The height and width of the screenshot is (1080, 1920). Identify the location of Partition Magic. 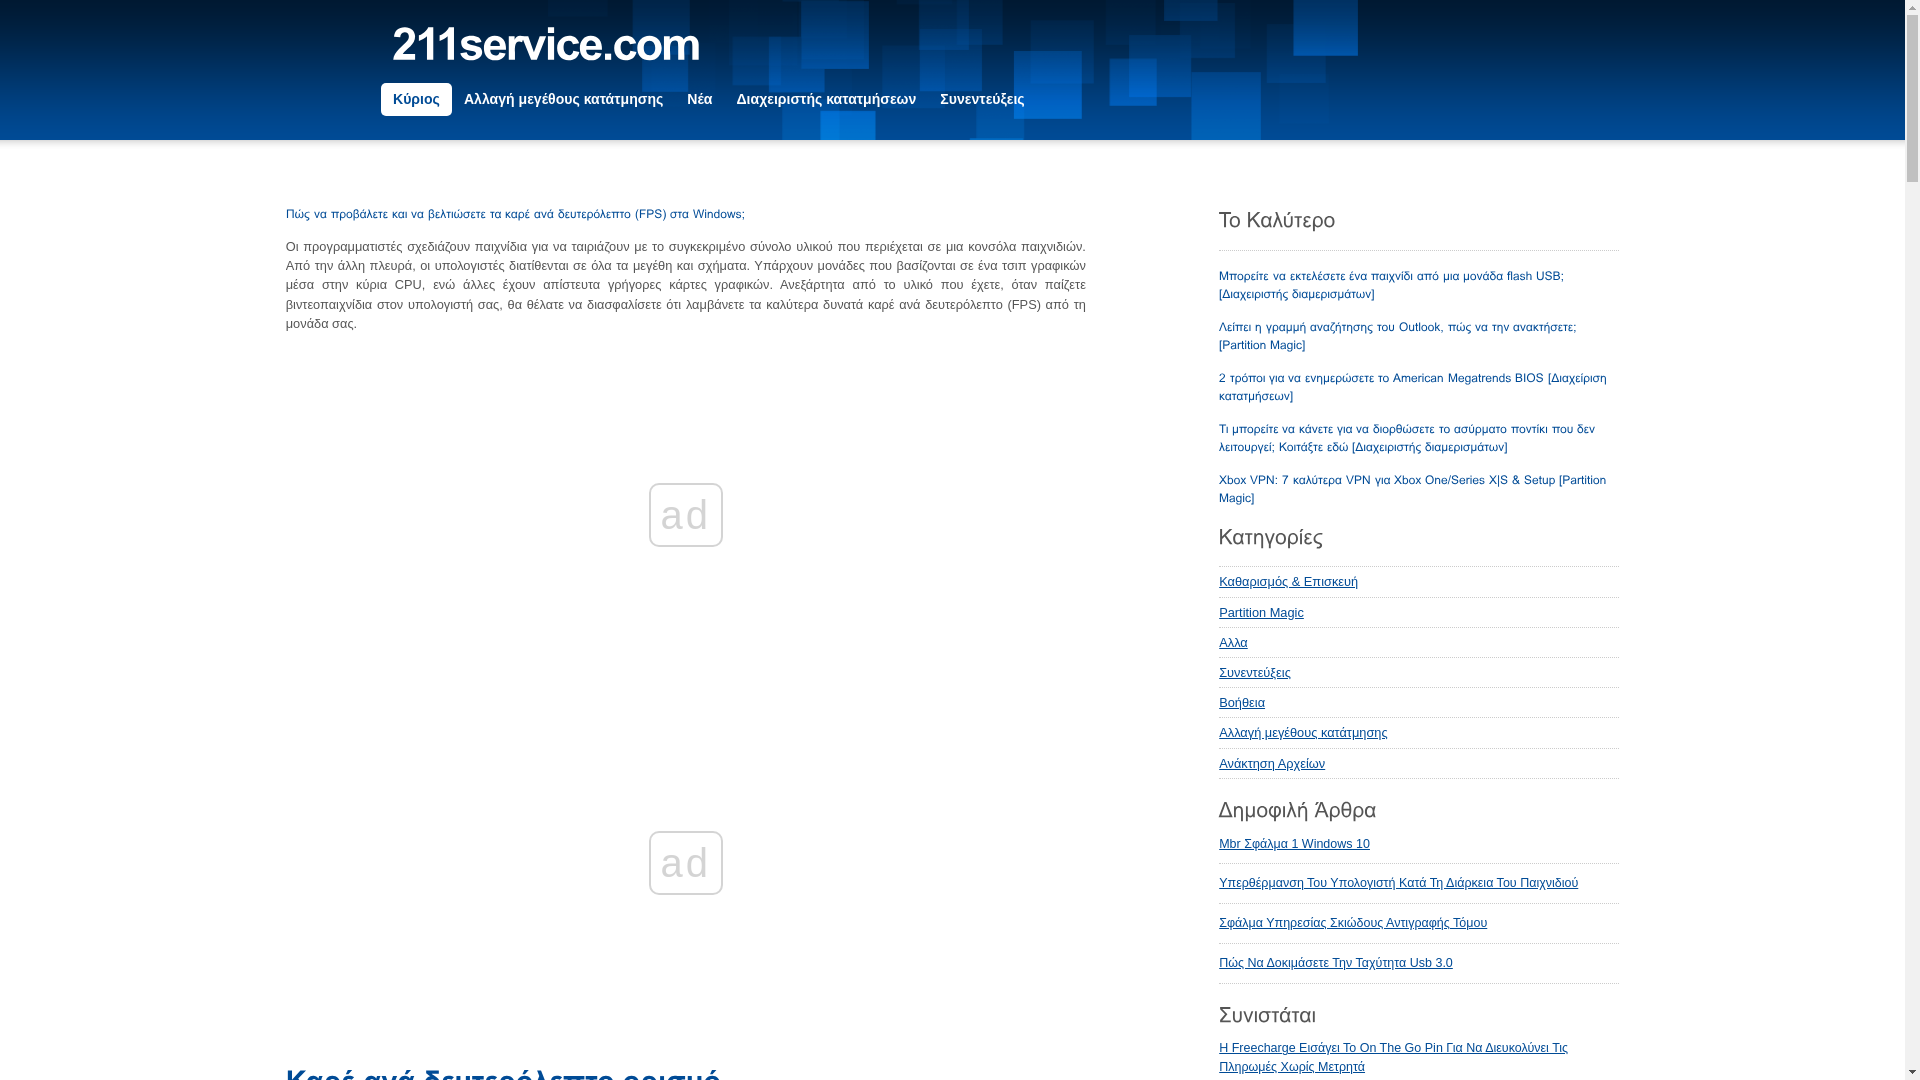
(1419, 613).